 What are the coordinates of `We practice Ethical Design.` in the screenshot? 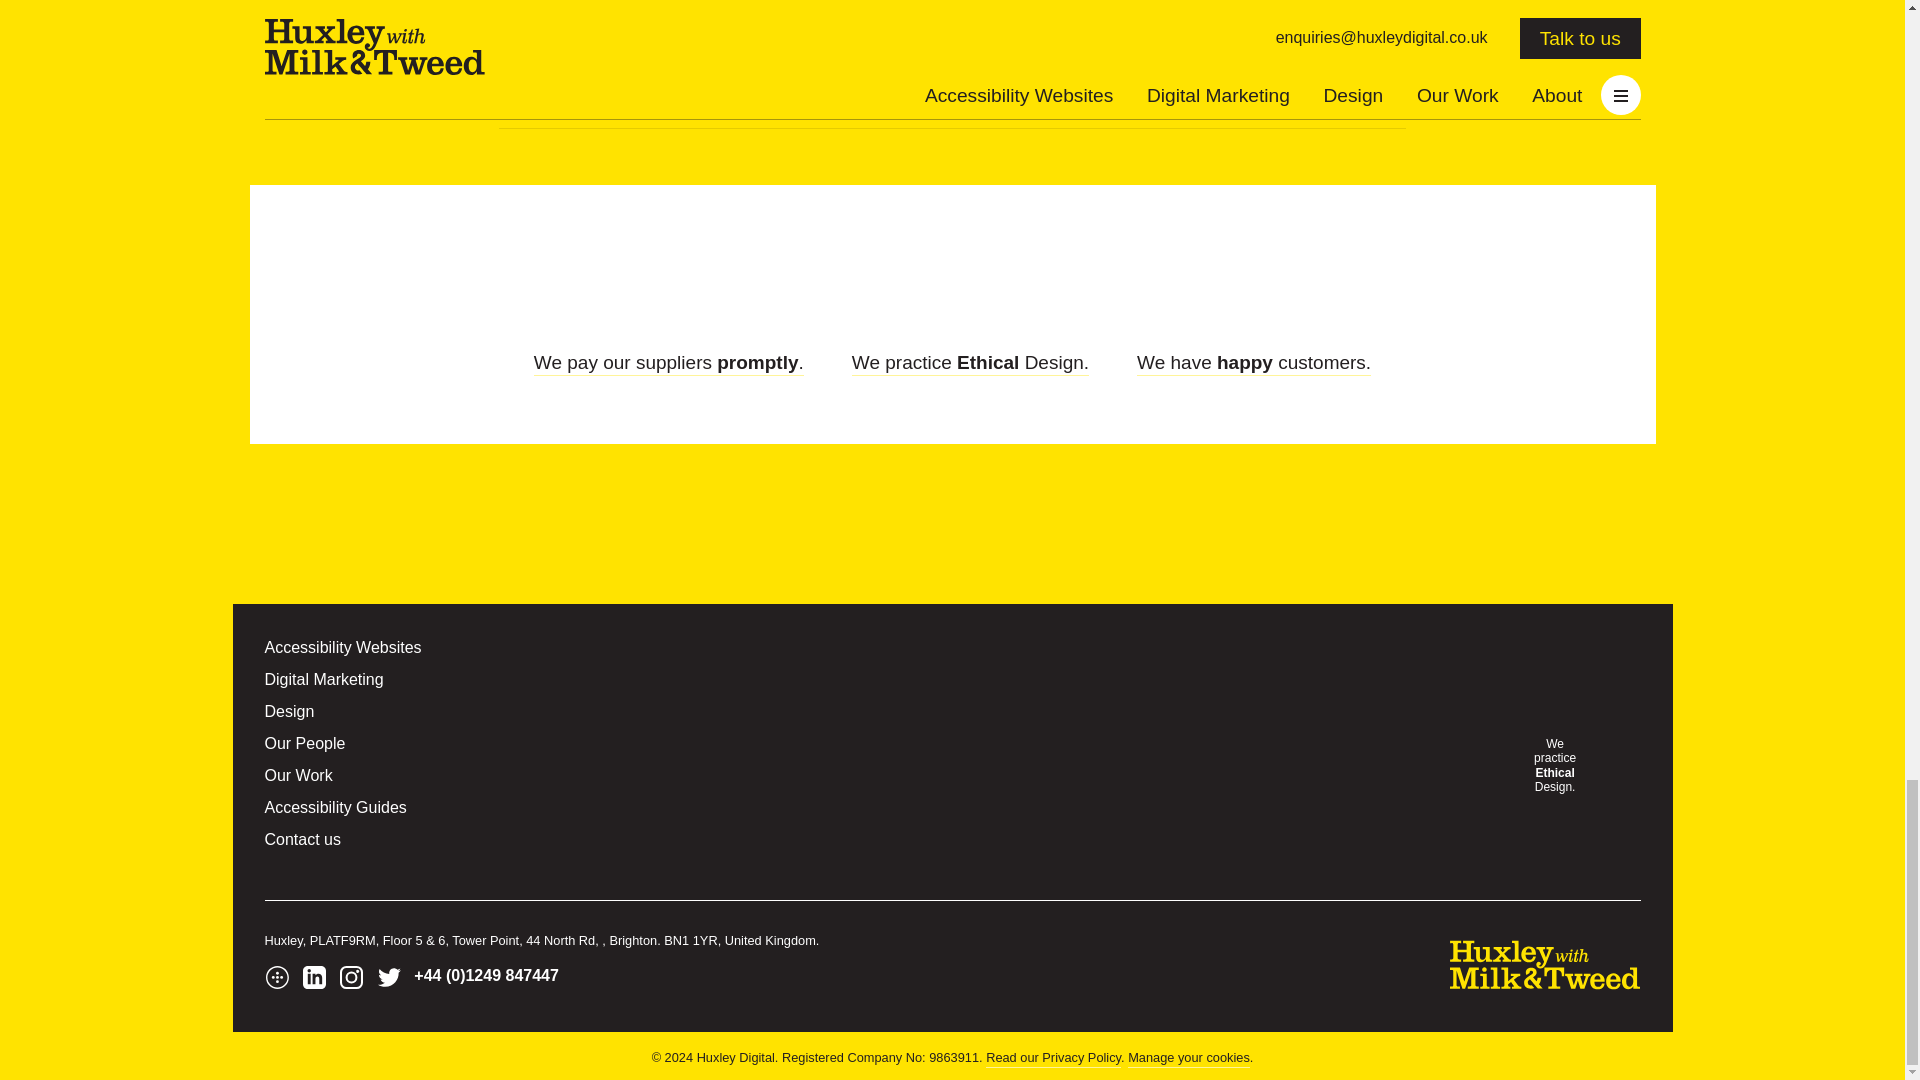 It's located at (970, 364).